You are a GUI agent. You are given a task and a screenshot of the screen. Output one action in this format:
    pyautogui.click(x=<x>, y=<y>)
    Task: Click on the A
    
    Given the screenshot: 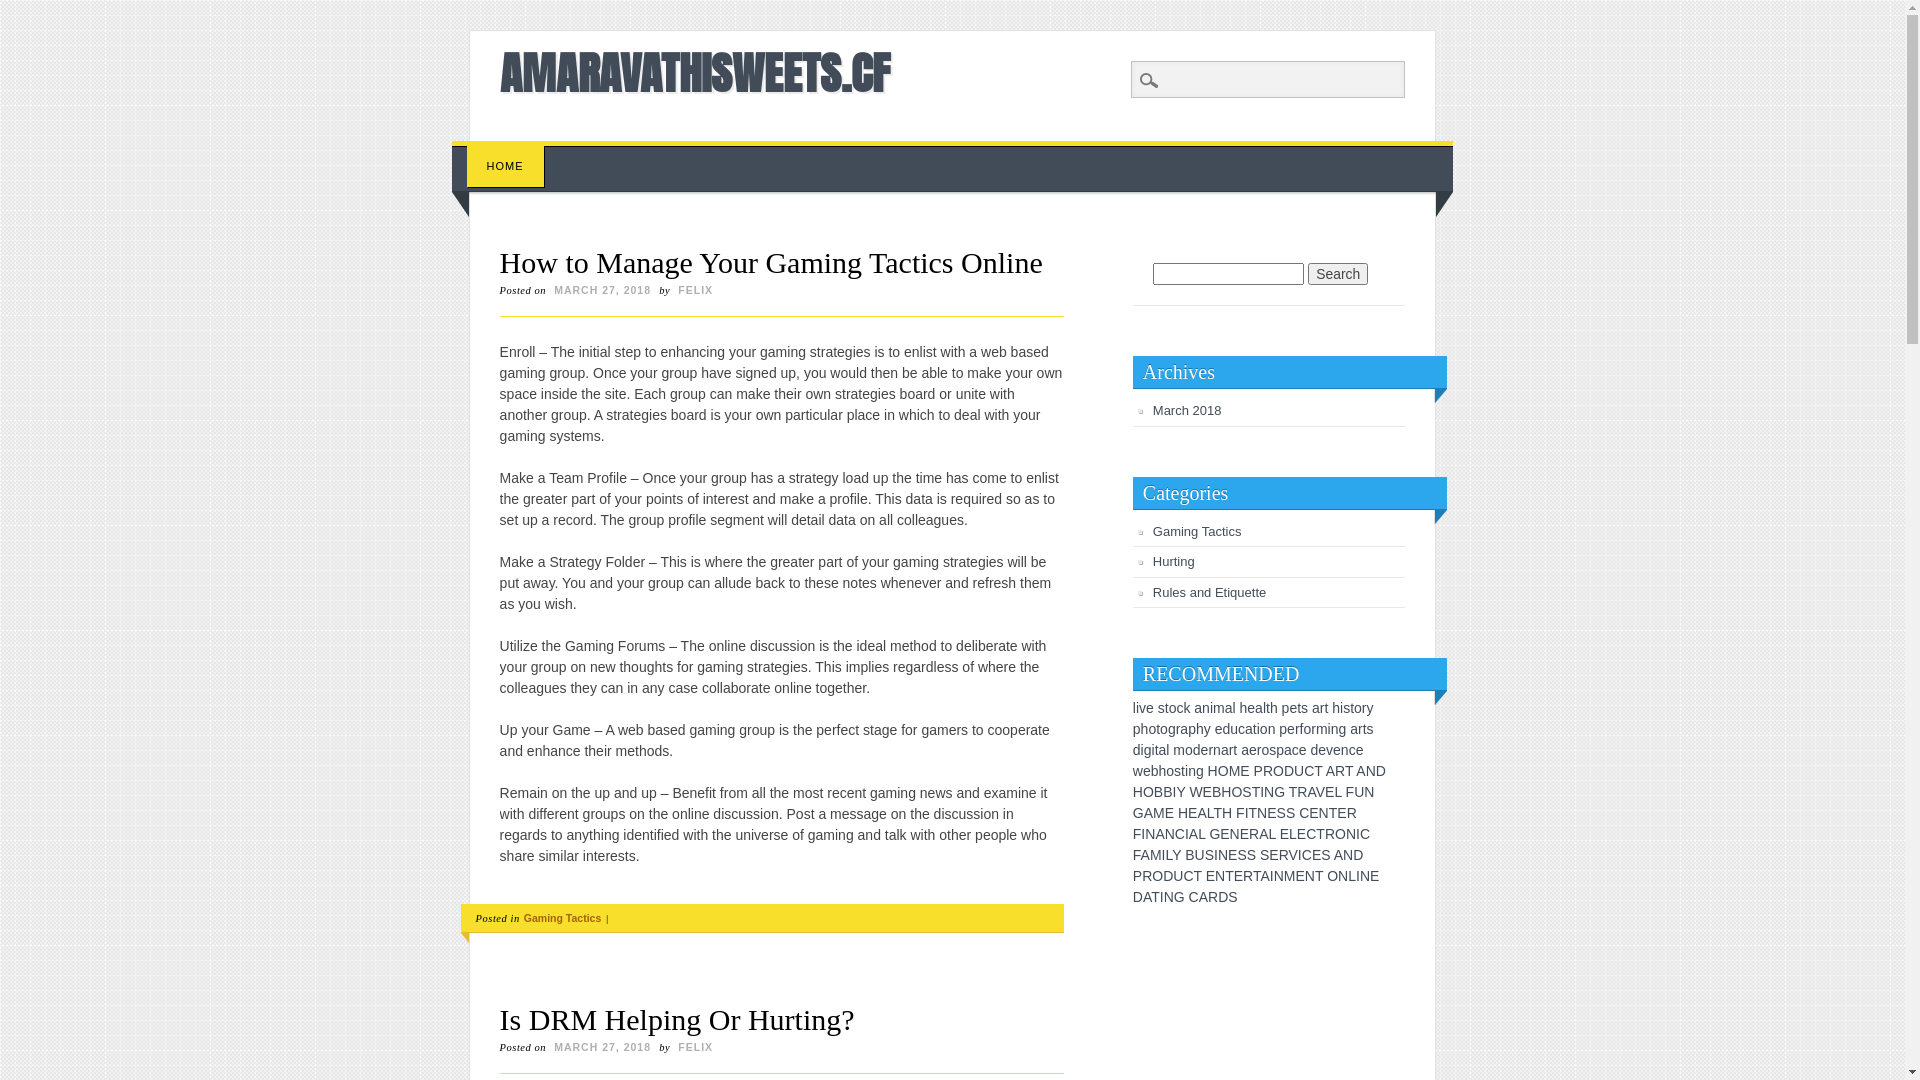 What is the action you would take?
    pyautogui.click(x=1204, y=896)
    